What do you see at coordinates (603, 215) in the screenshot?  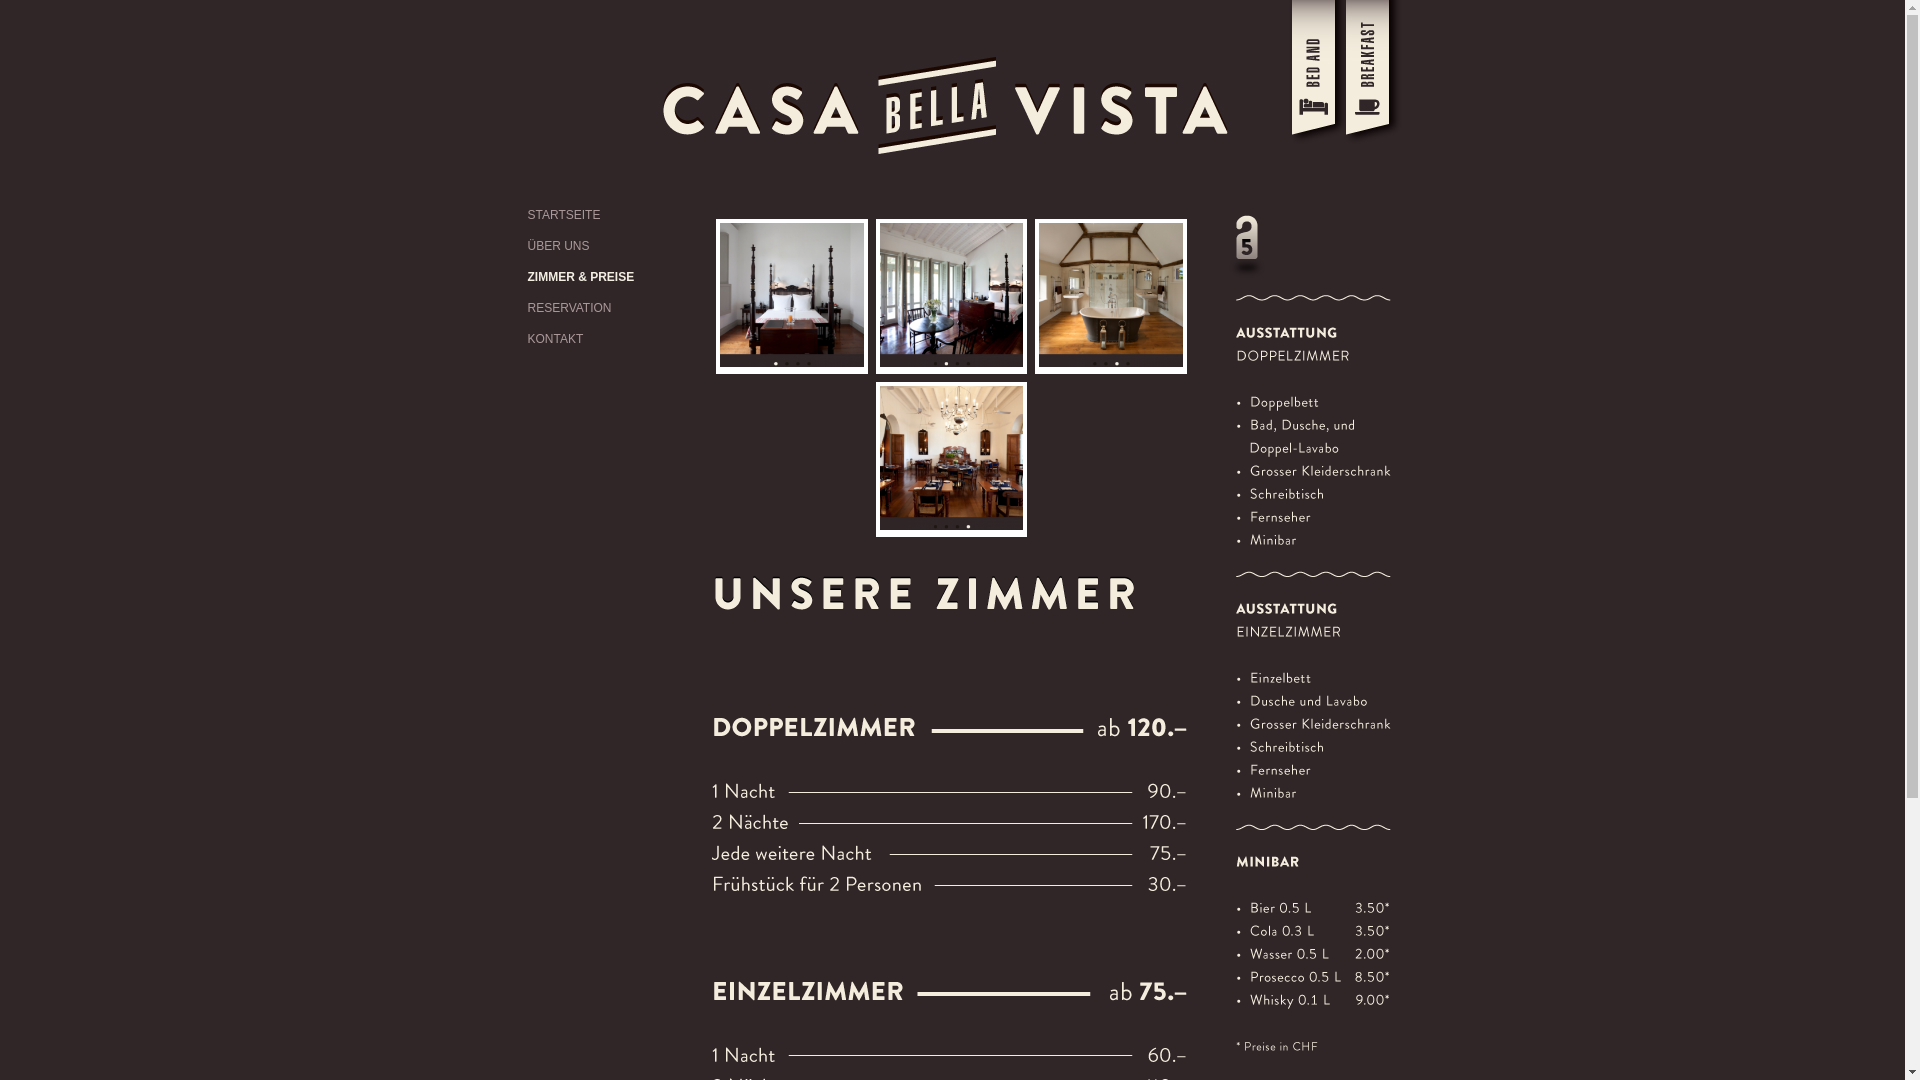 I see `STARTSEITE` at bounding box center [603, 215].